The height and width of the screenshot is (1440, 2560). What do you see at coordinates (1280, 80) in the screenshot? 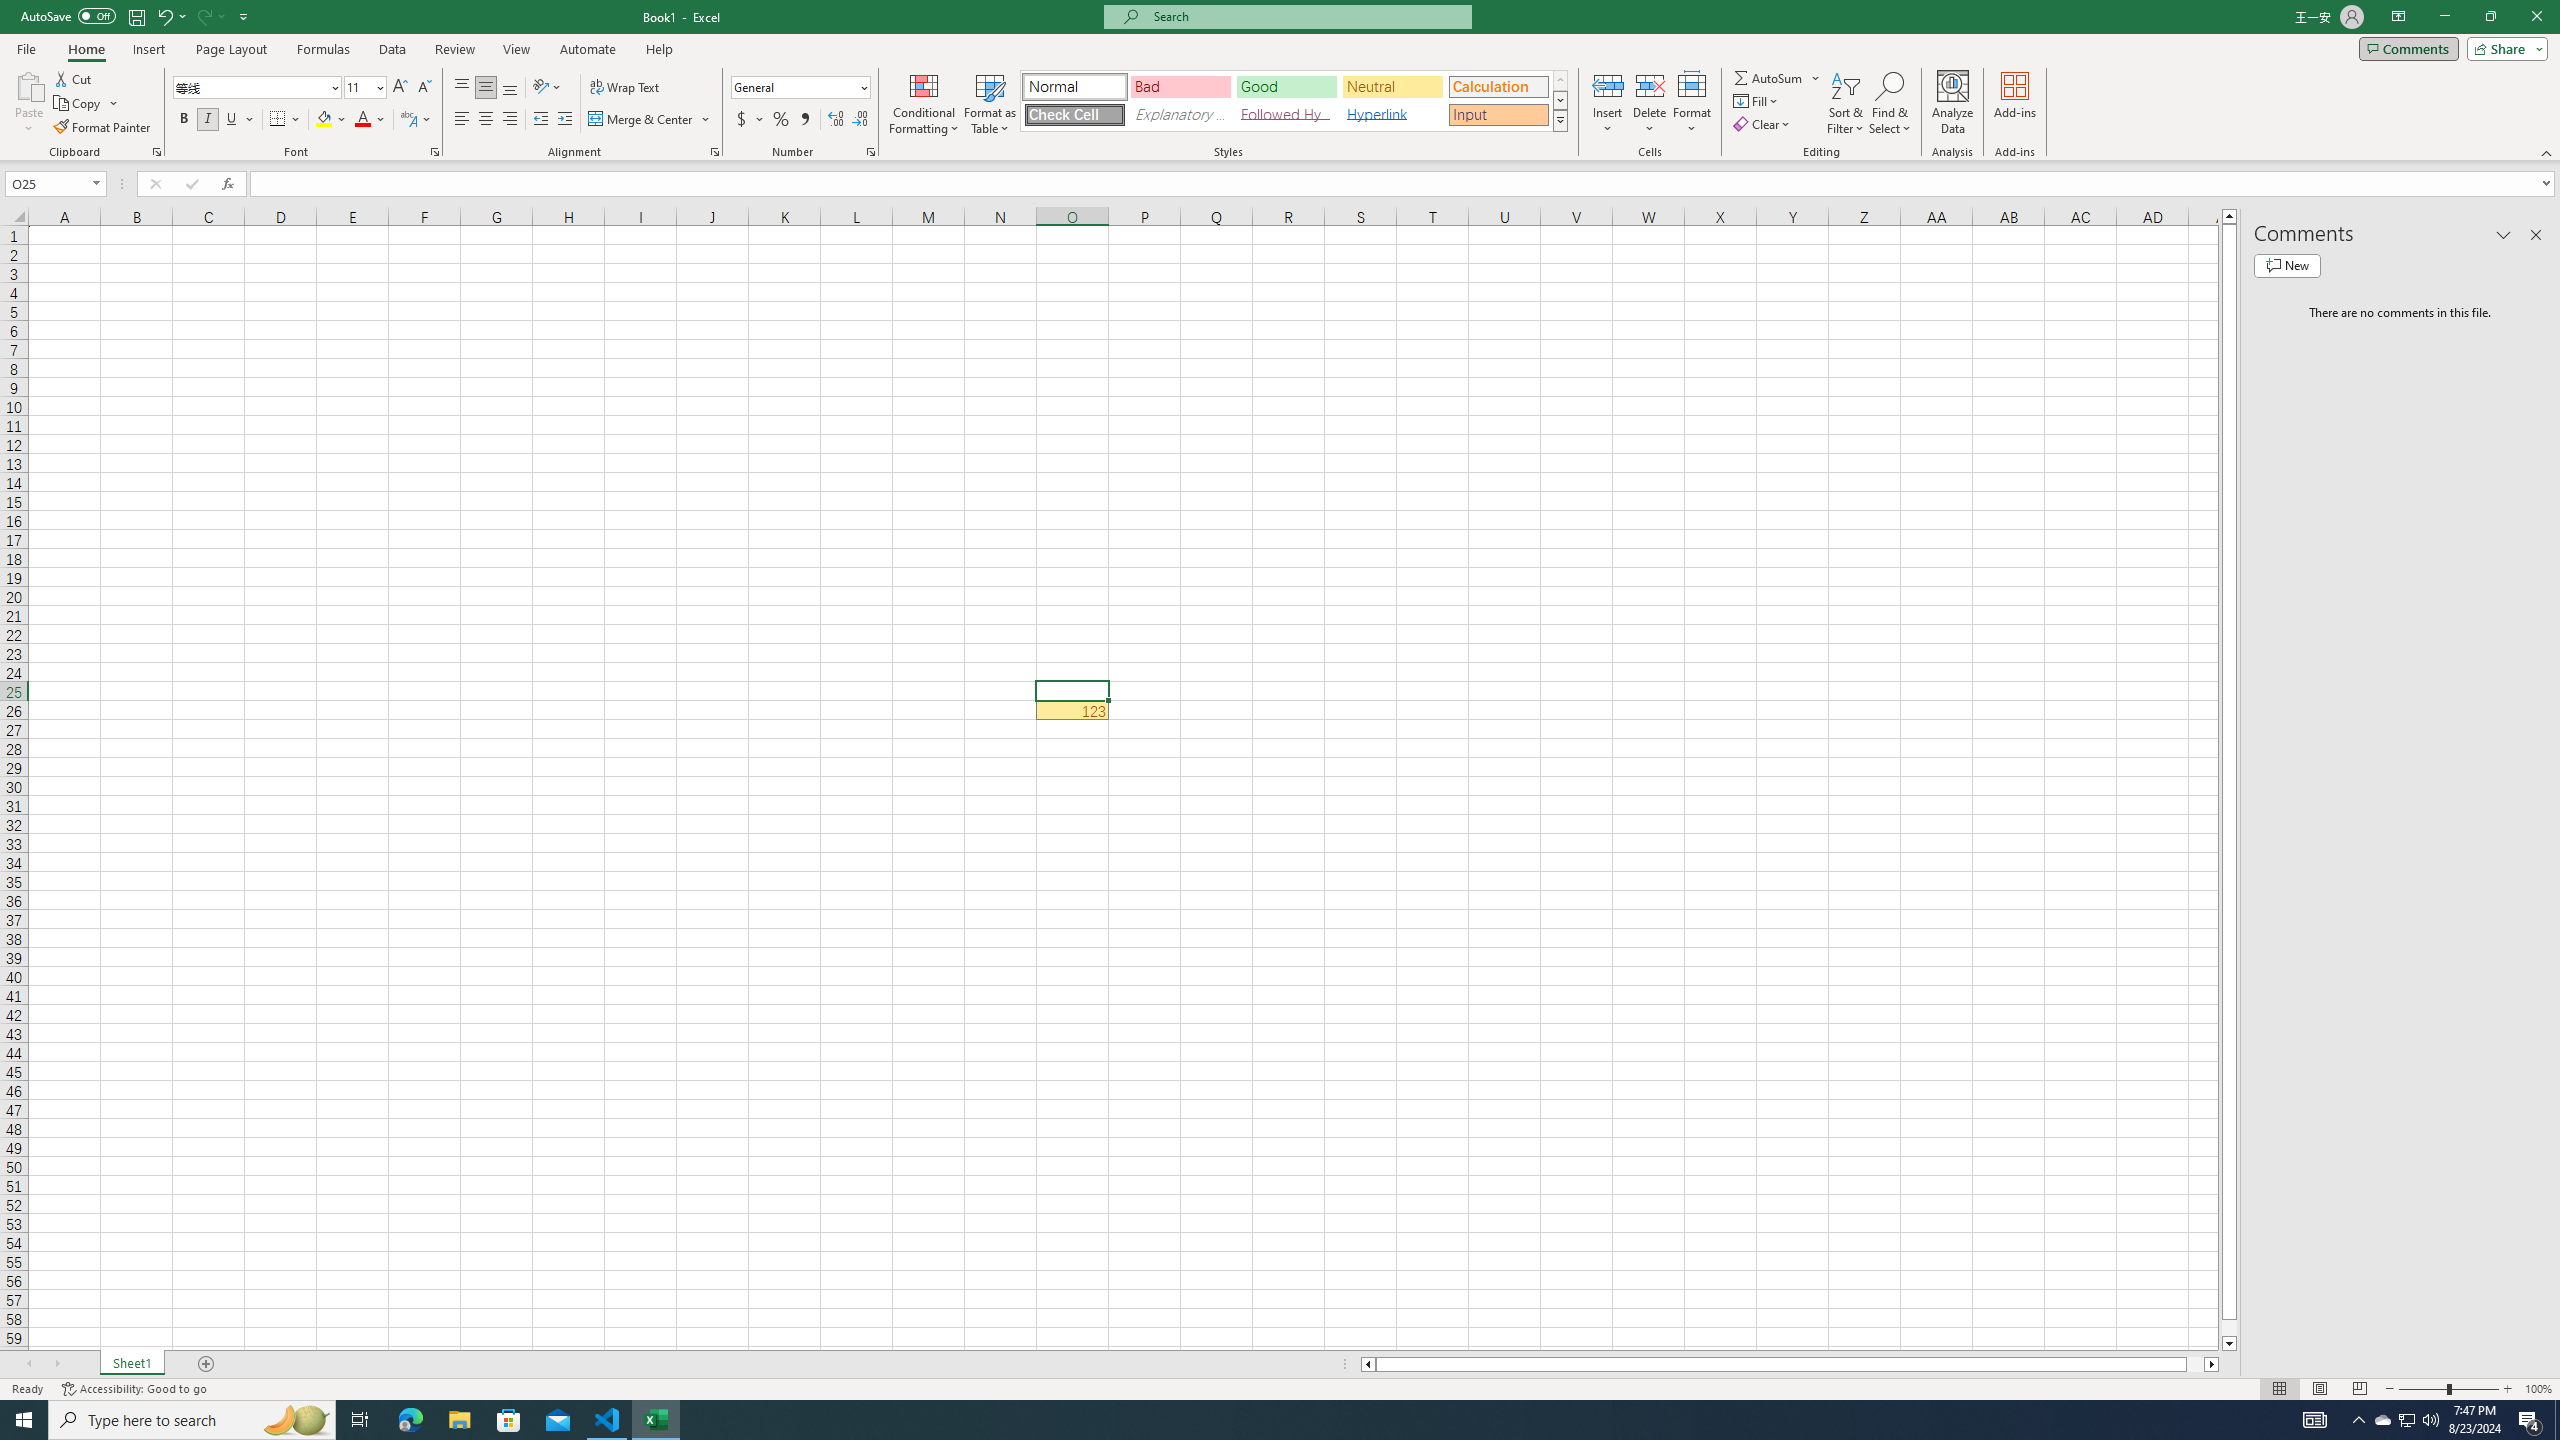
I see `Class: MsoCommandBar` at bounding box center [1280, 80].